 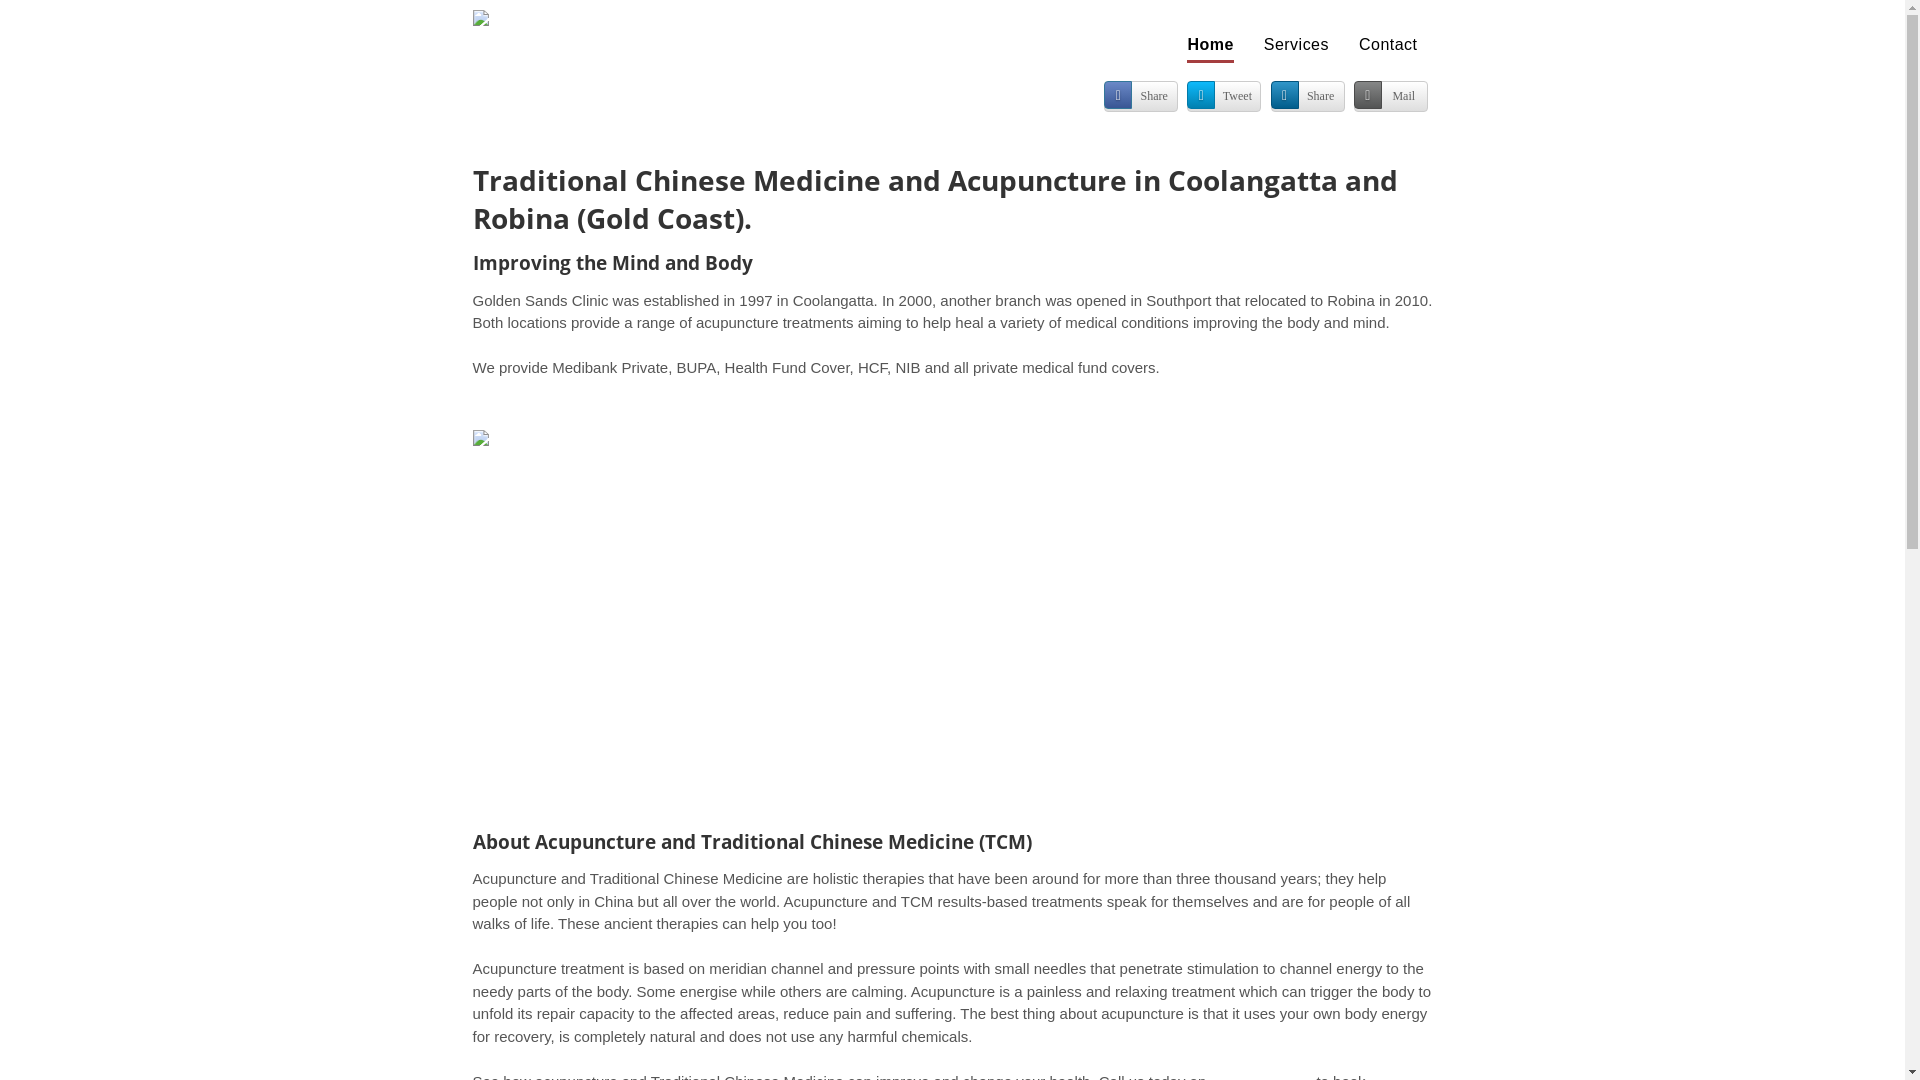 What do you see at coordinates (1296, 46) in the screenshot?
I see `Services` at bounding box center [1296, 46].